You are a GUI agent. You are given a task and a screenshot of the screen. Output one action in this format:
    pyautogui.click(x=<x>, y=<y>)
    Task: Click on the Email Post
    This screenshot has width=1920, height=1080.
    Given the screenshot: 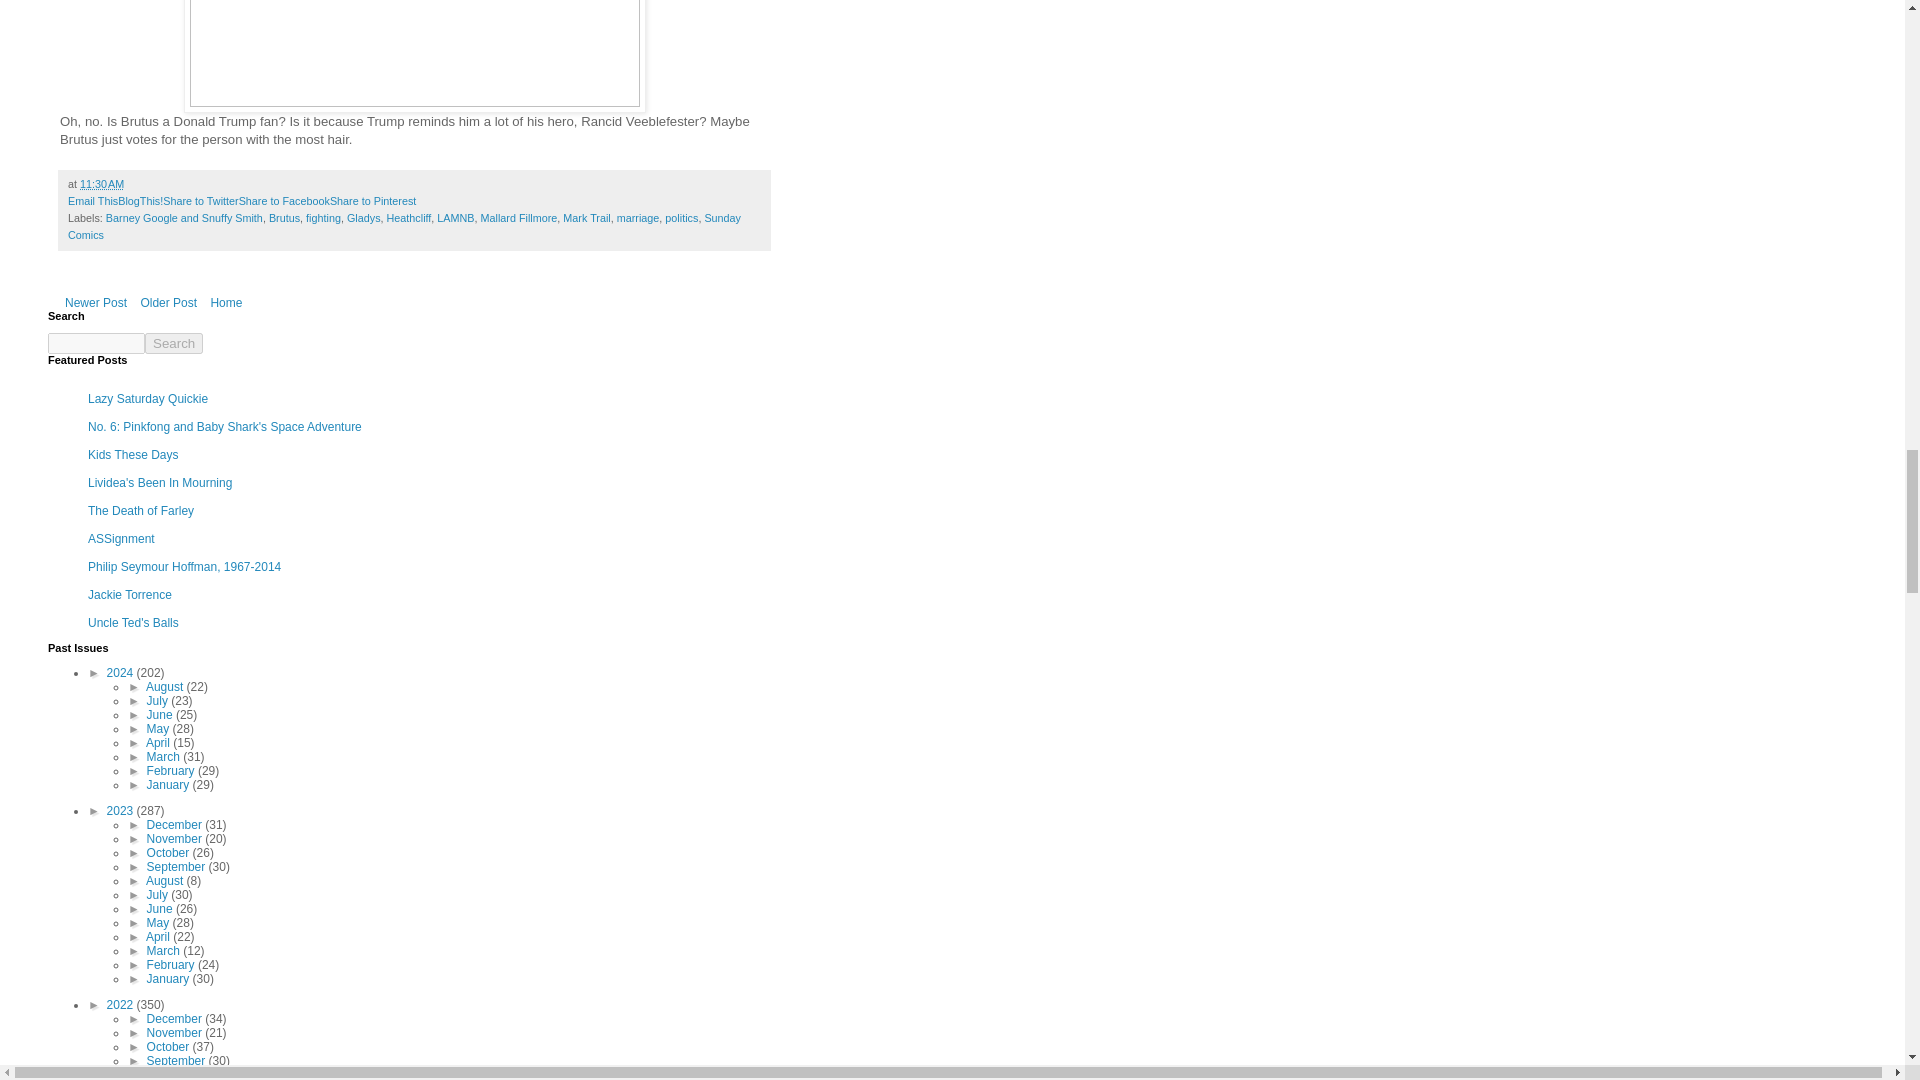 What is the action you would take?
    pyautogui.click(x=136, y=184)
    